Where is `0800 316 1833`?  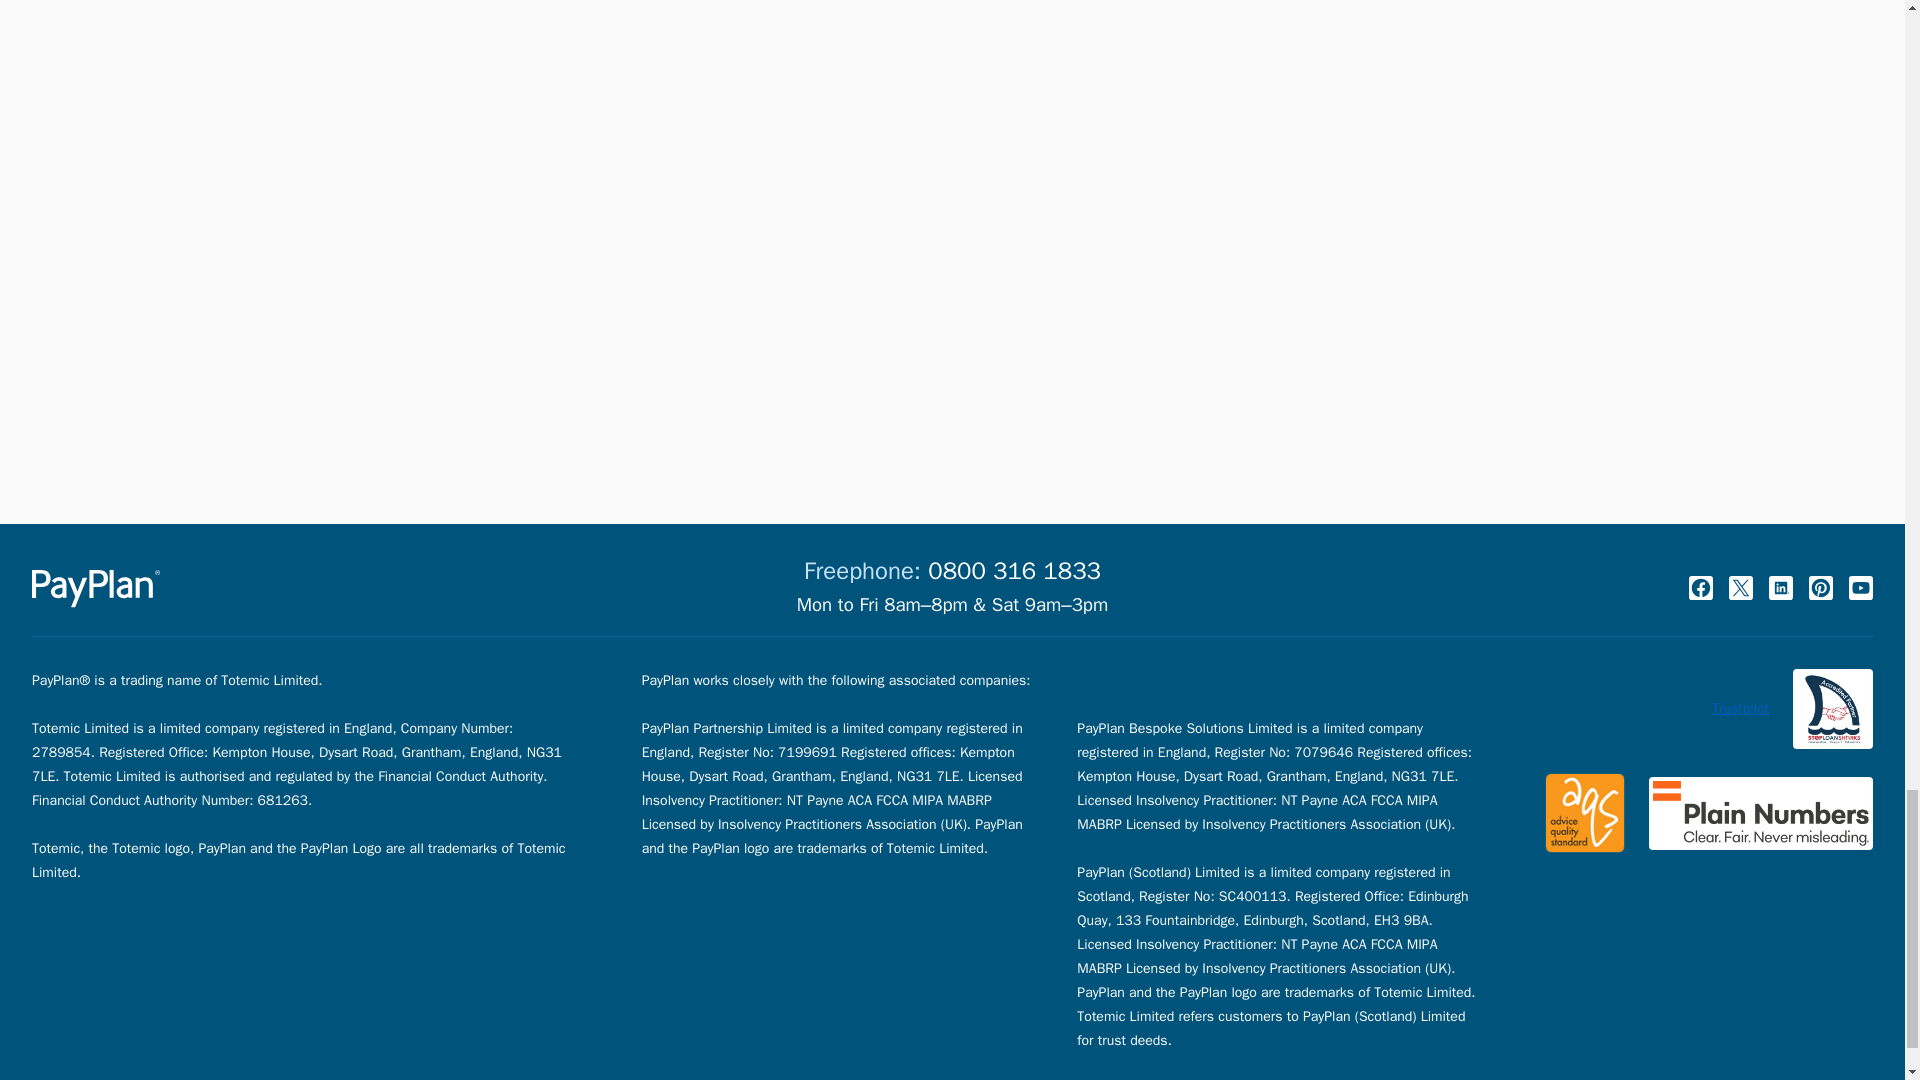
0800 316 1833 is located at coordinates (1014, 571).